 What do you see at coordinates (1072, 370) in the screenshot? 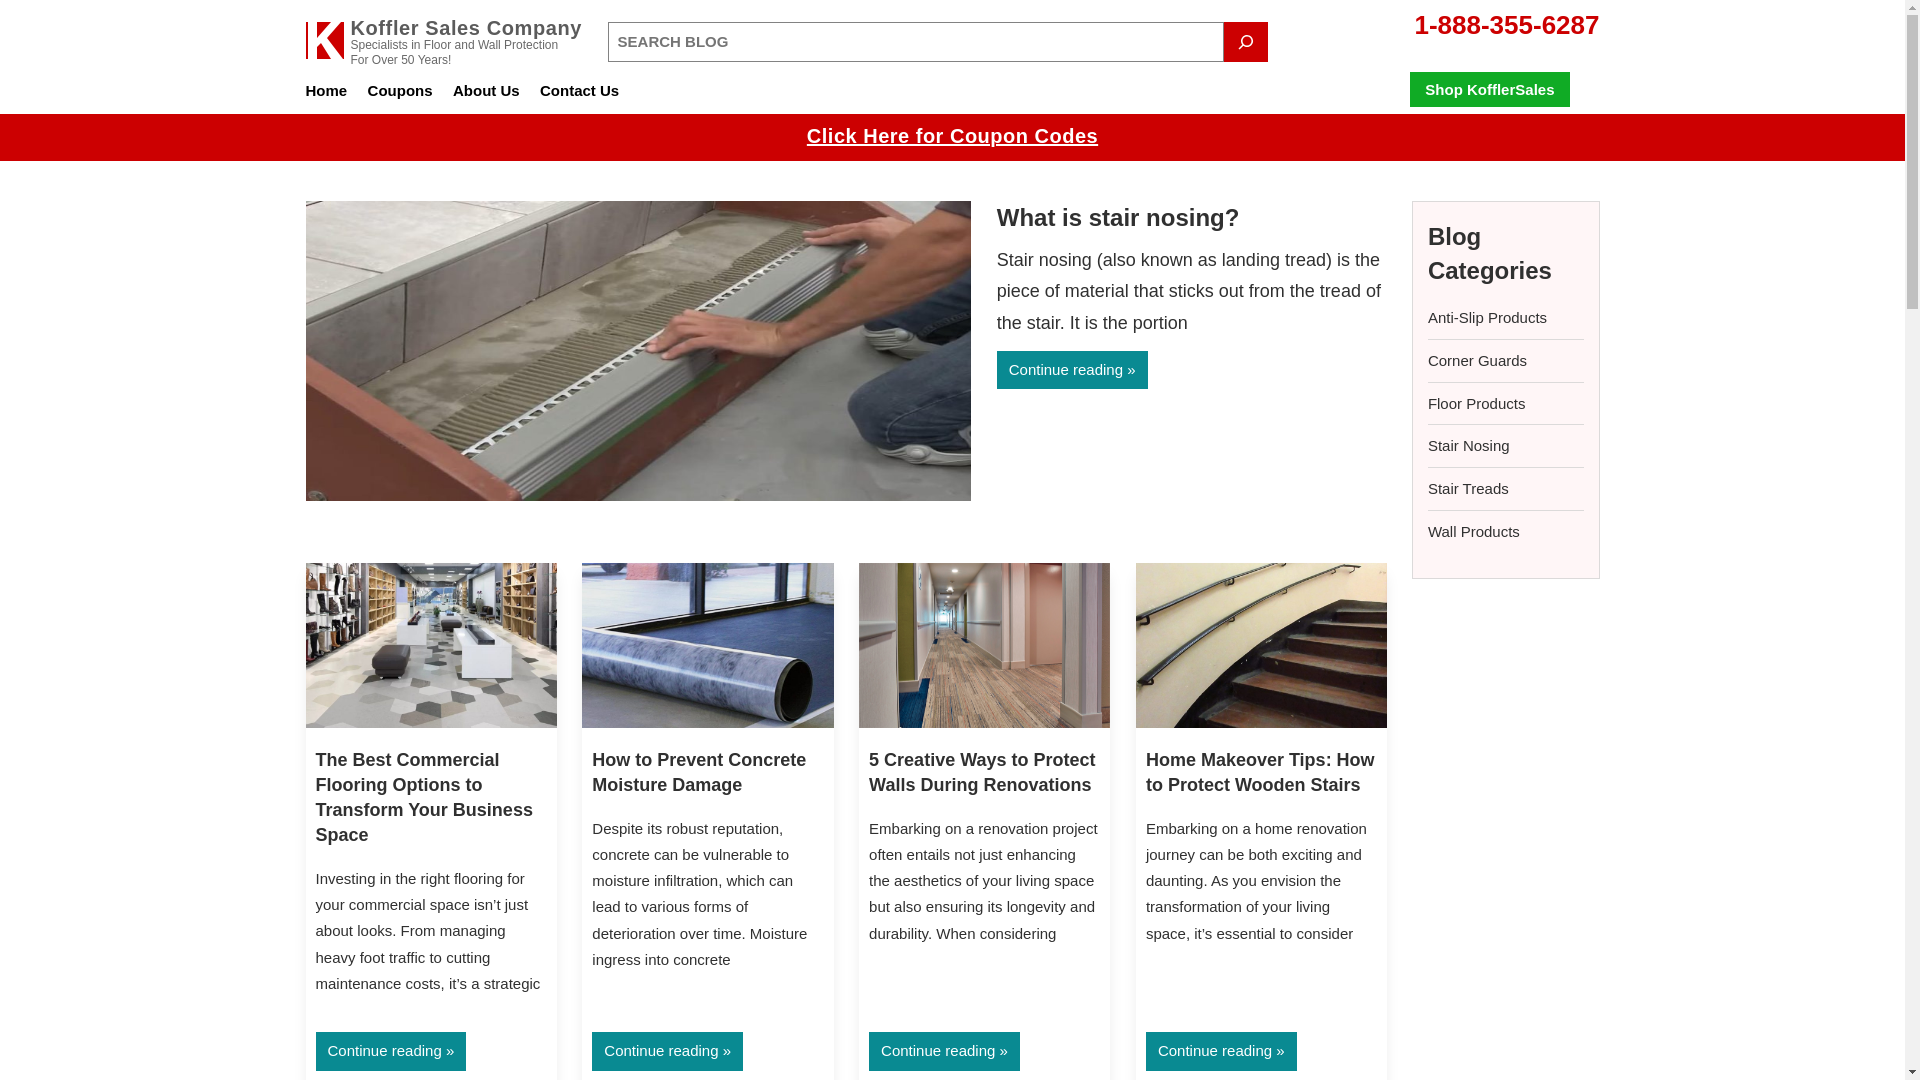
I see `Continue reading` at bounding box center [1072, 370].